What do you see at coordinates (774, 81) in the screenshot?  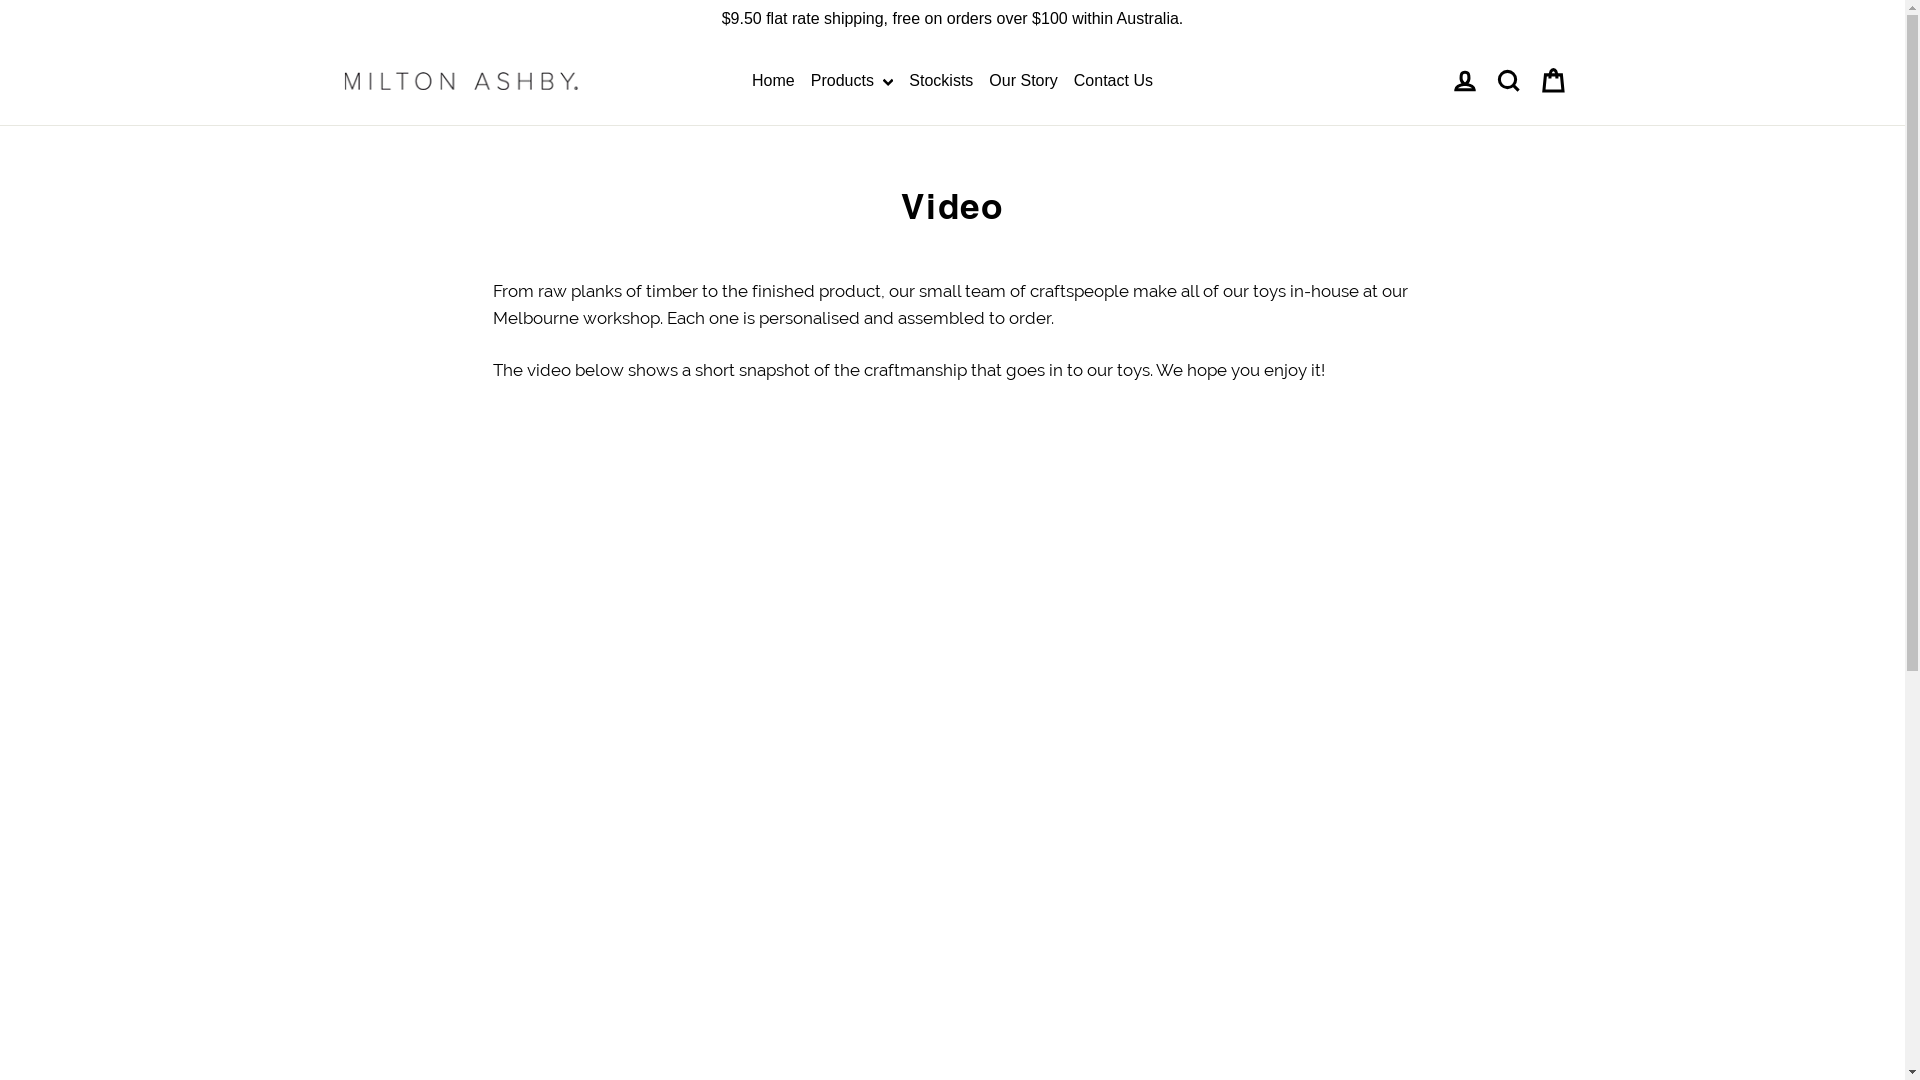 I see `Home` at bounding box center [774, 81].